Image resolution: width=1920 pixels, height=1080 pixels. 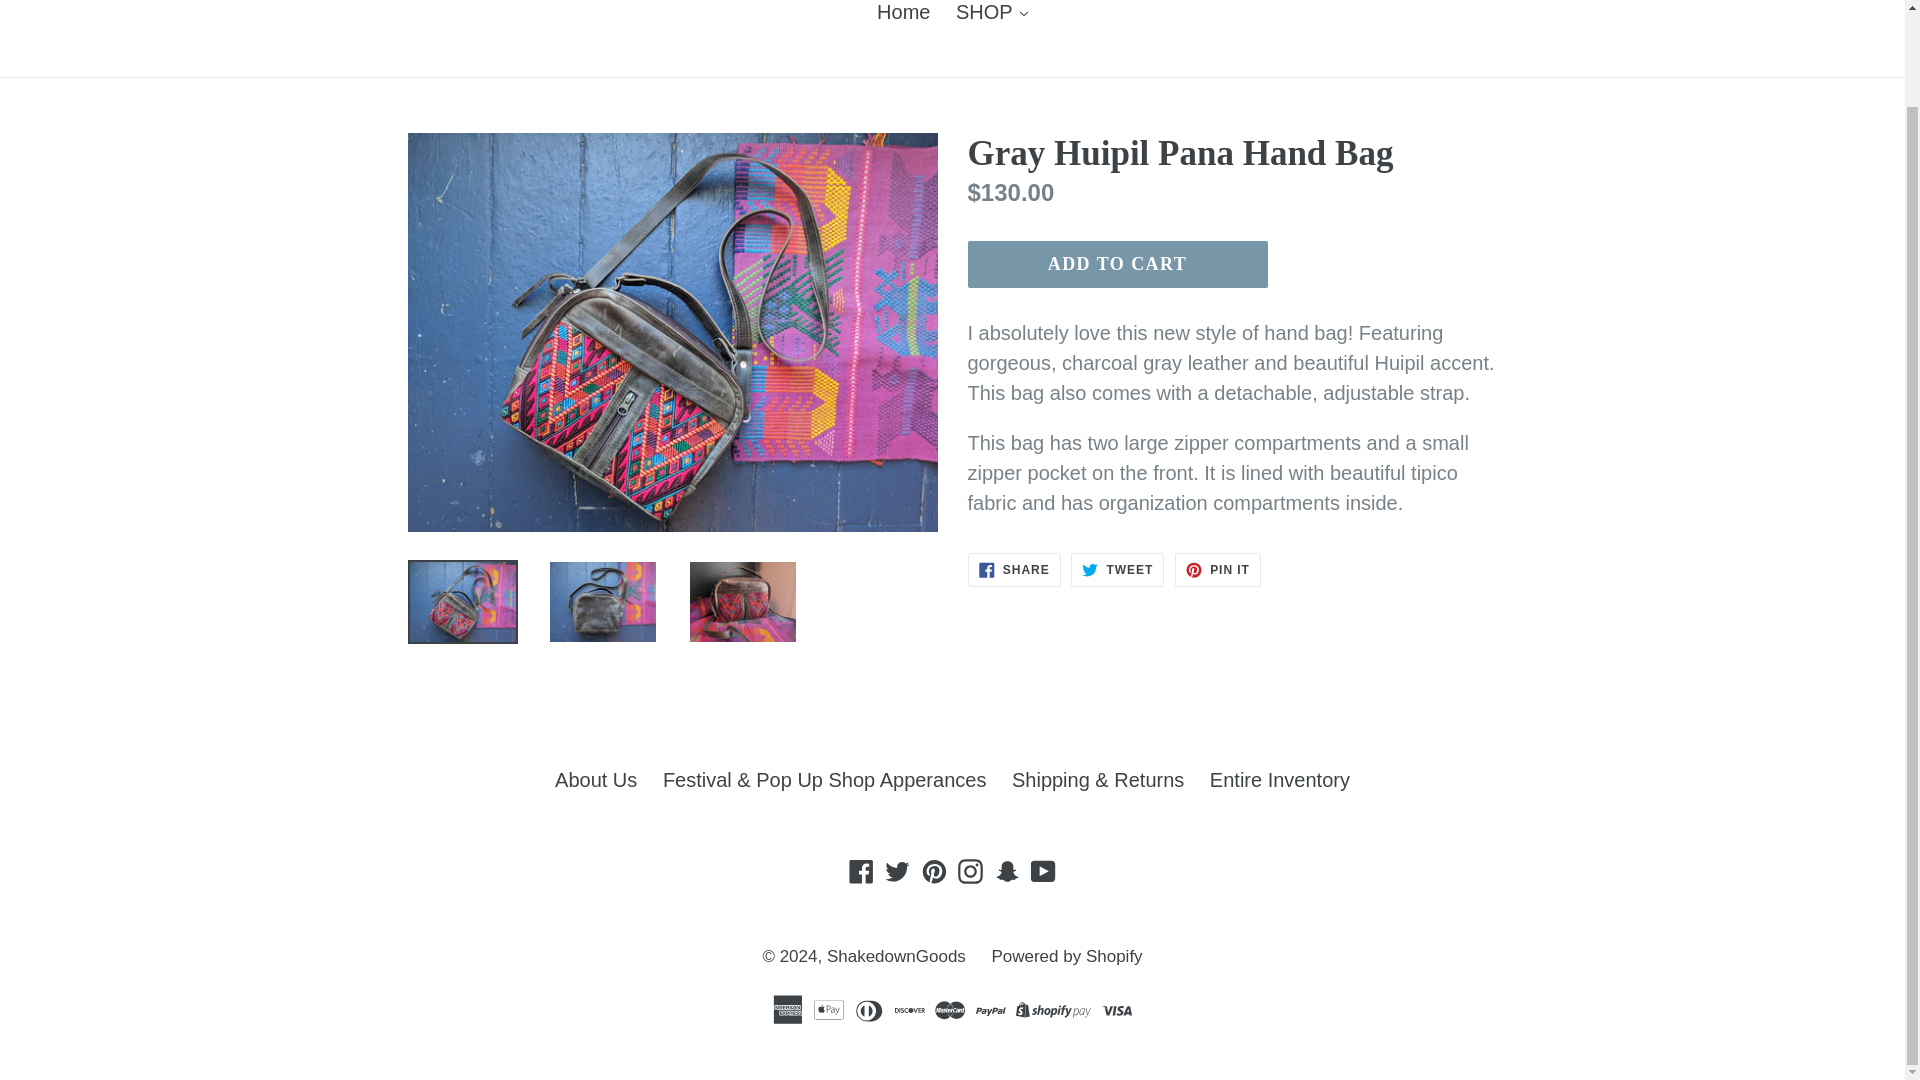 I want to click on Pin on Pinterest, so click(x=1218, y=570).